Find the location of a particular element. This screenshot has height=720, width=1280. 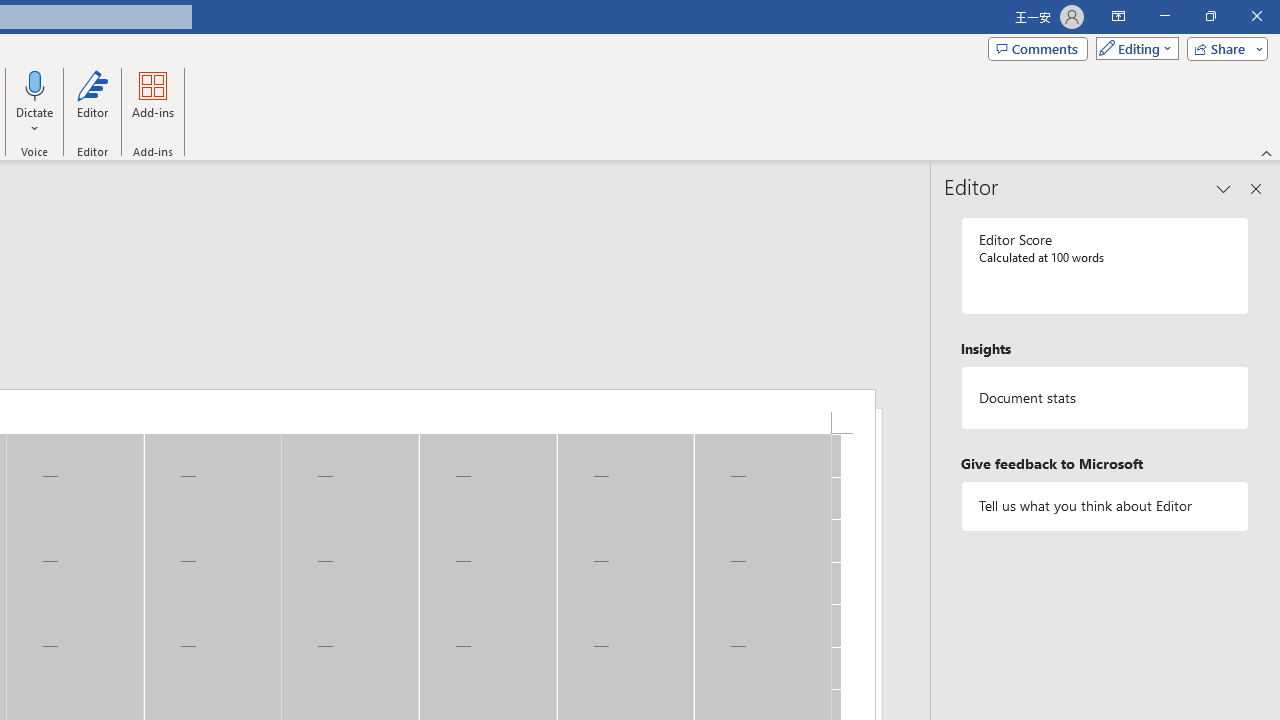

Tell us what you think about Editor is located at coordinates (1105, 506).